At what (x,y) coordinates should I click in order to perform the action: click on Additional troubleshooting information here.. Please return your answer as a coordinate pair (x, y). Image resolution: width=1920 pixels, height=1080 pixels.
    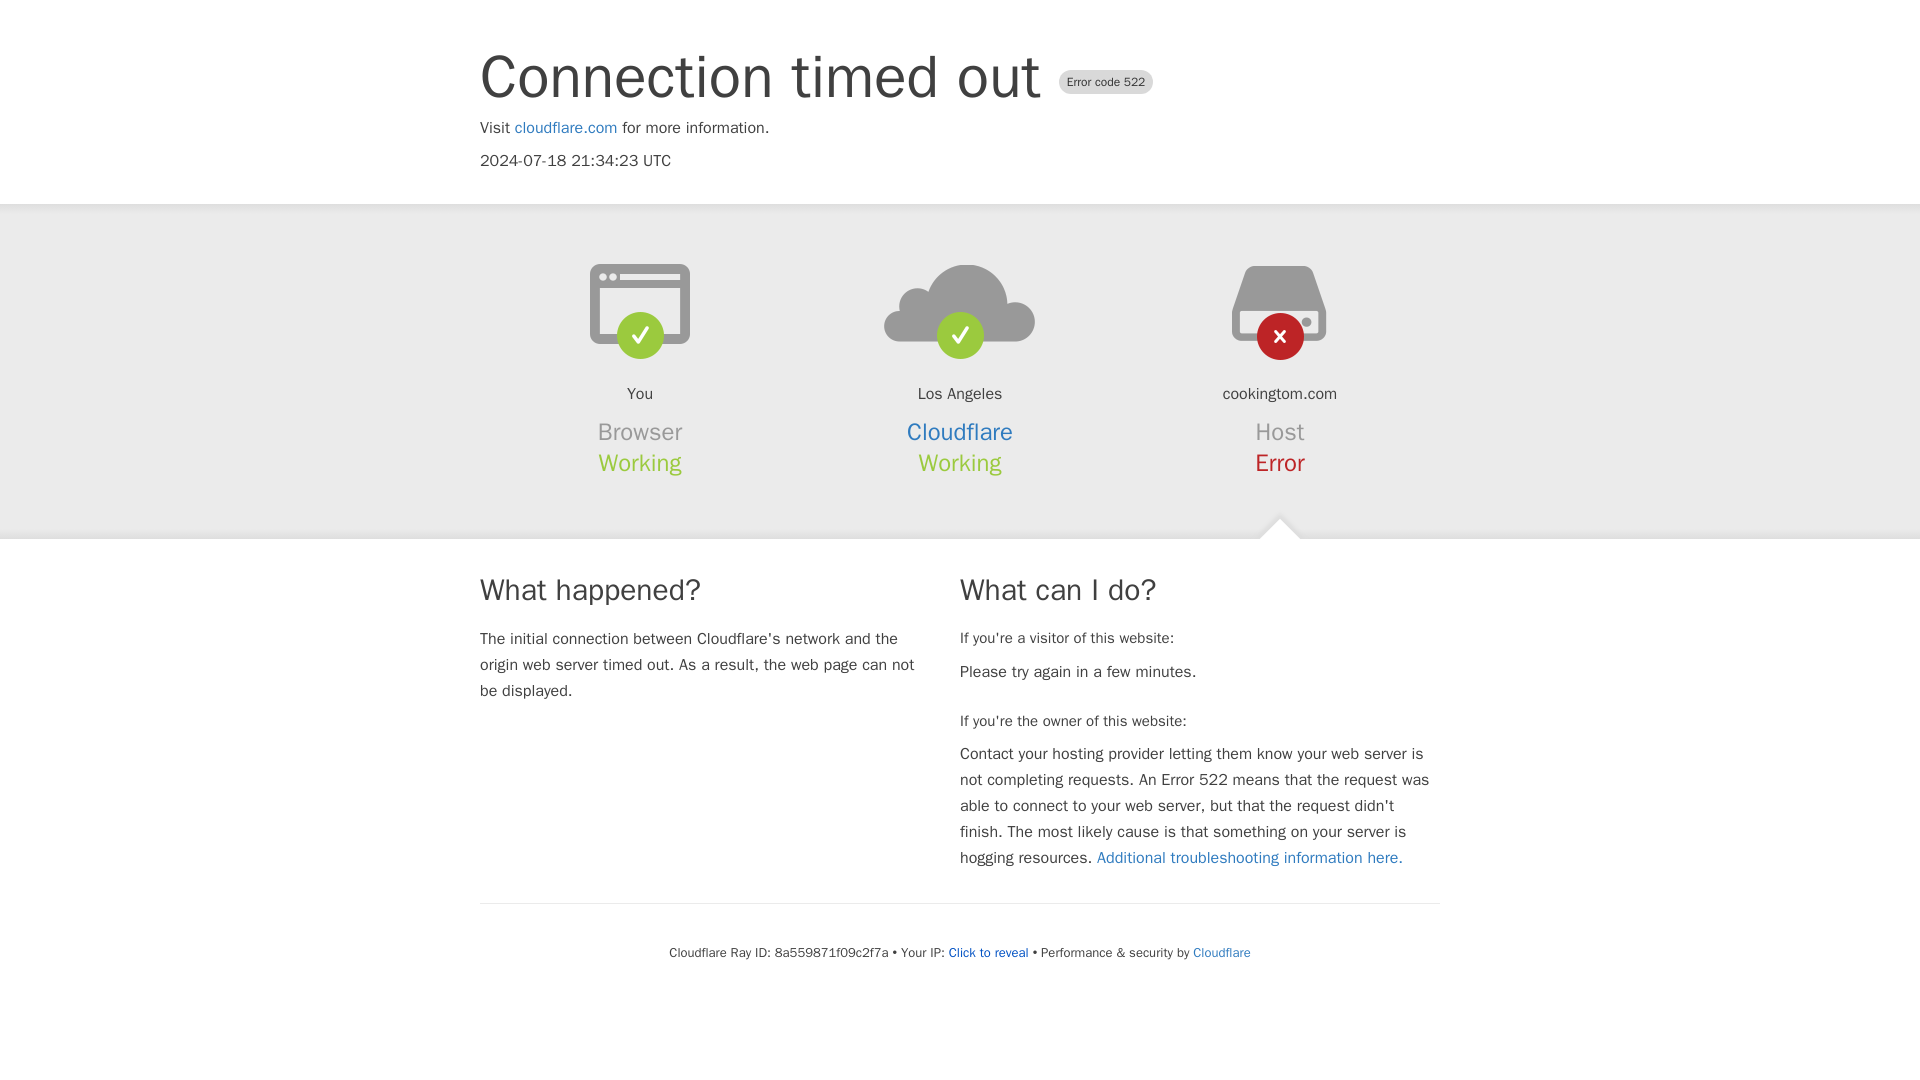
    Looking at the image, I should click on (1250, 858).